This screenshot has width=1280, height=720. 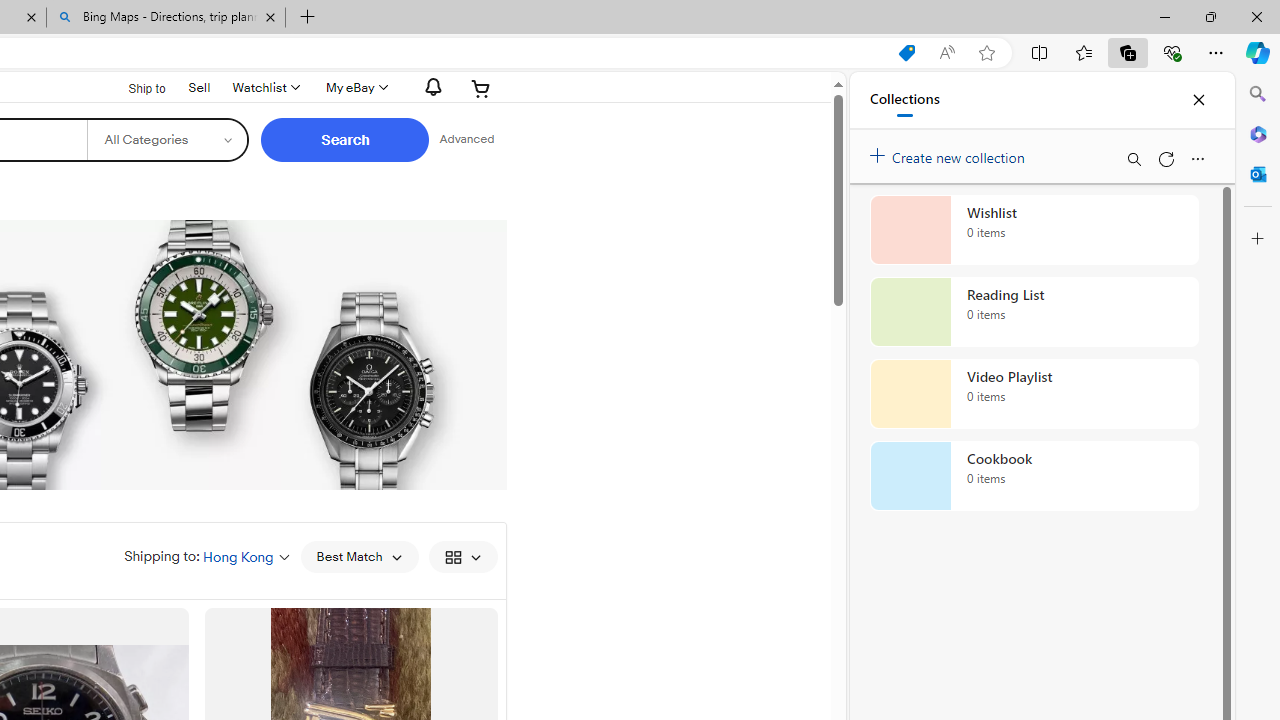 I want to click on More options menu, so click(x=1197, y=158).